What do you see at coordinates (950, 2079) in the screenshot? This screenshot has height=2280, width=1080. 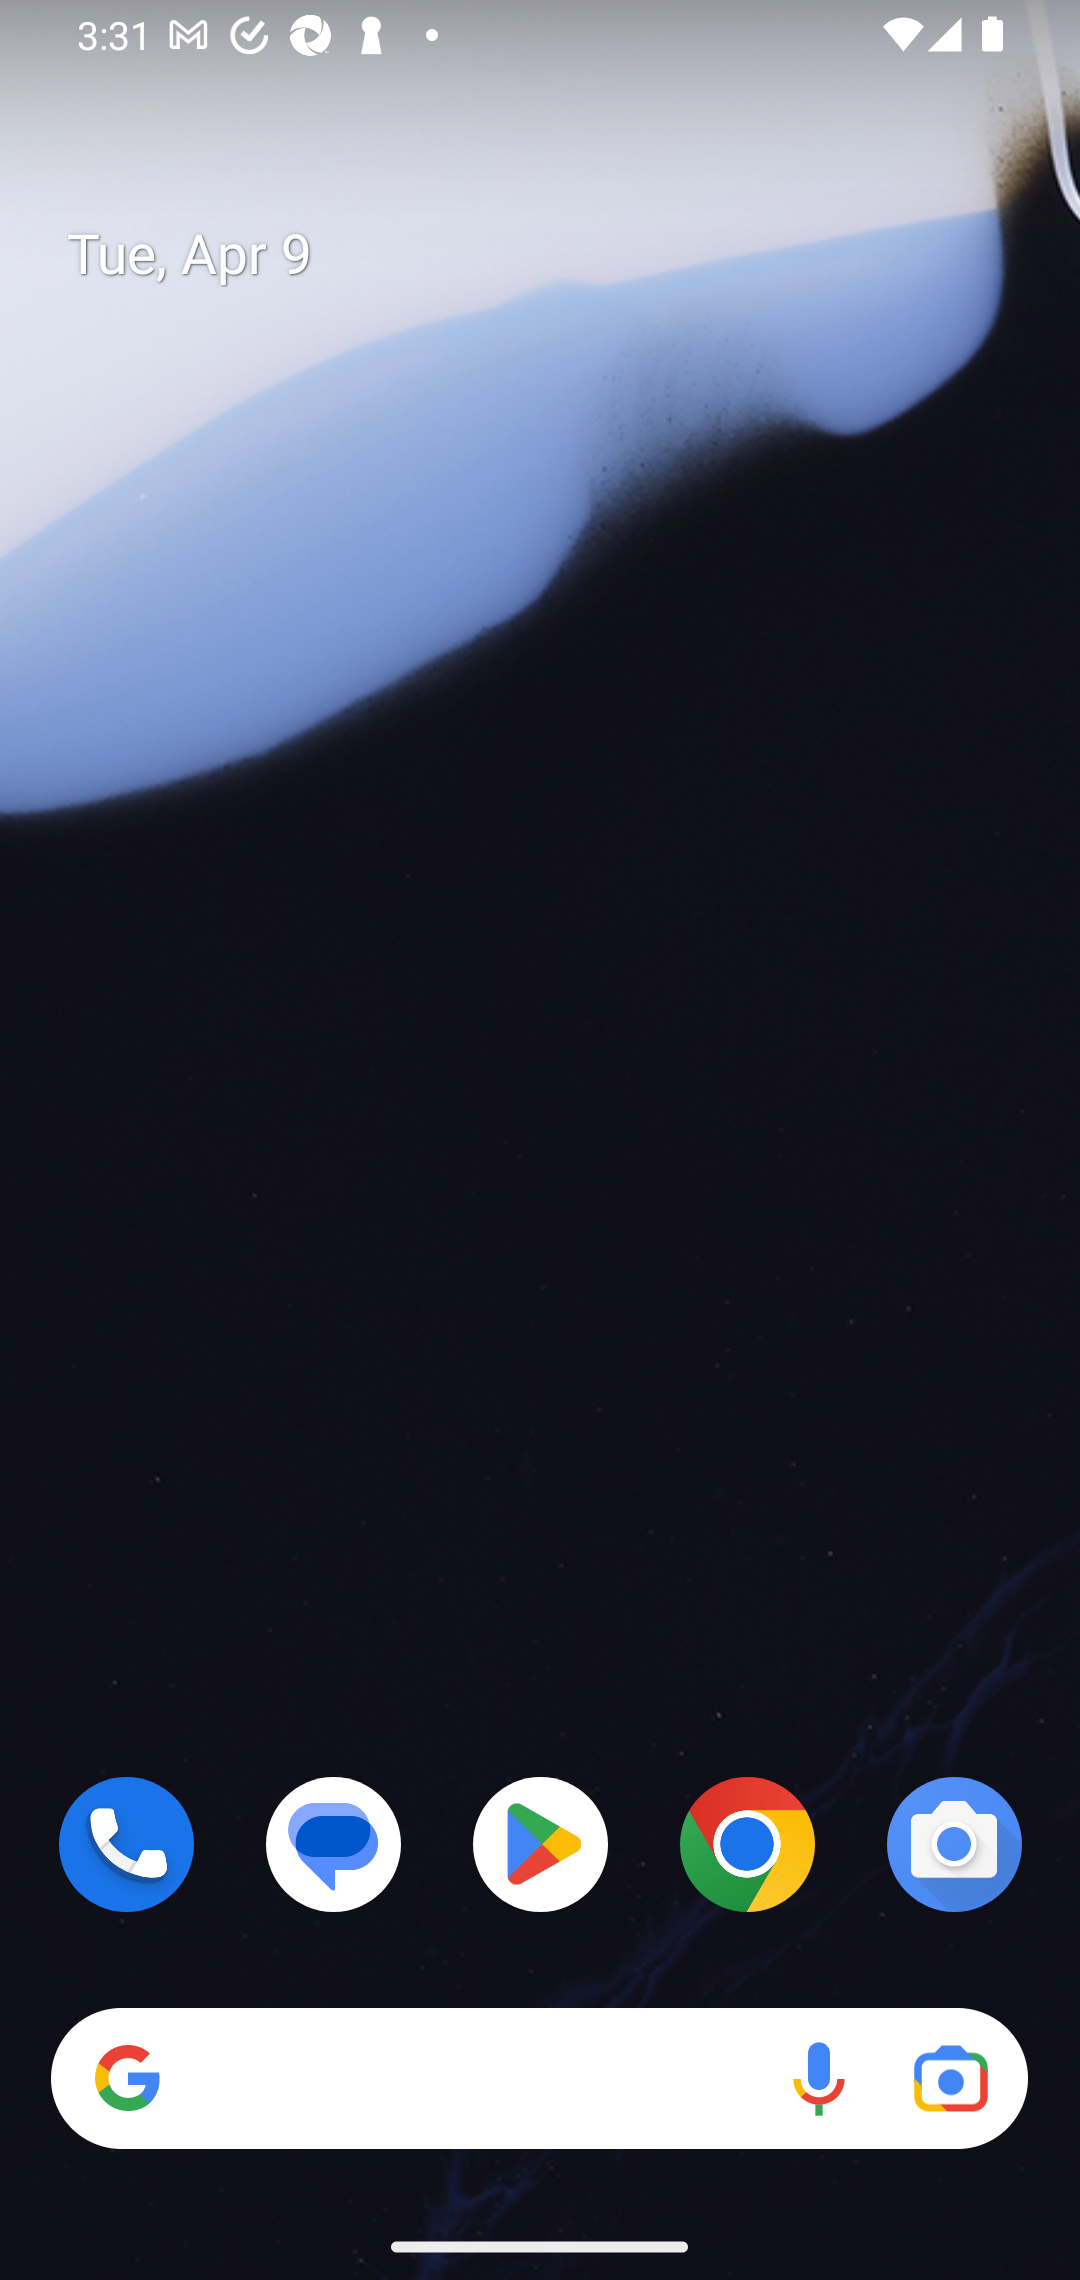 I see `Google Lens` at bounding box center [950, 2079].